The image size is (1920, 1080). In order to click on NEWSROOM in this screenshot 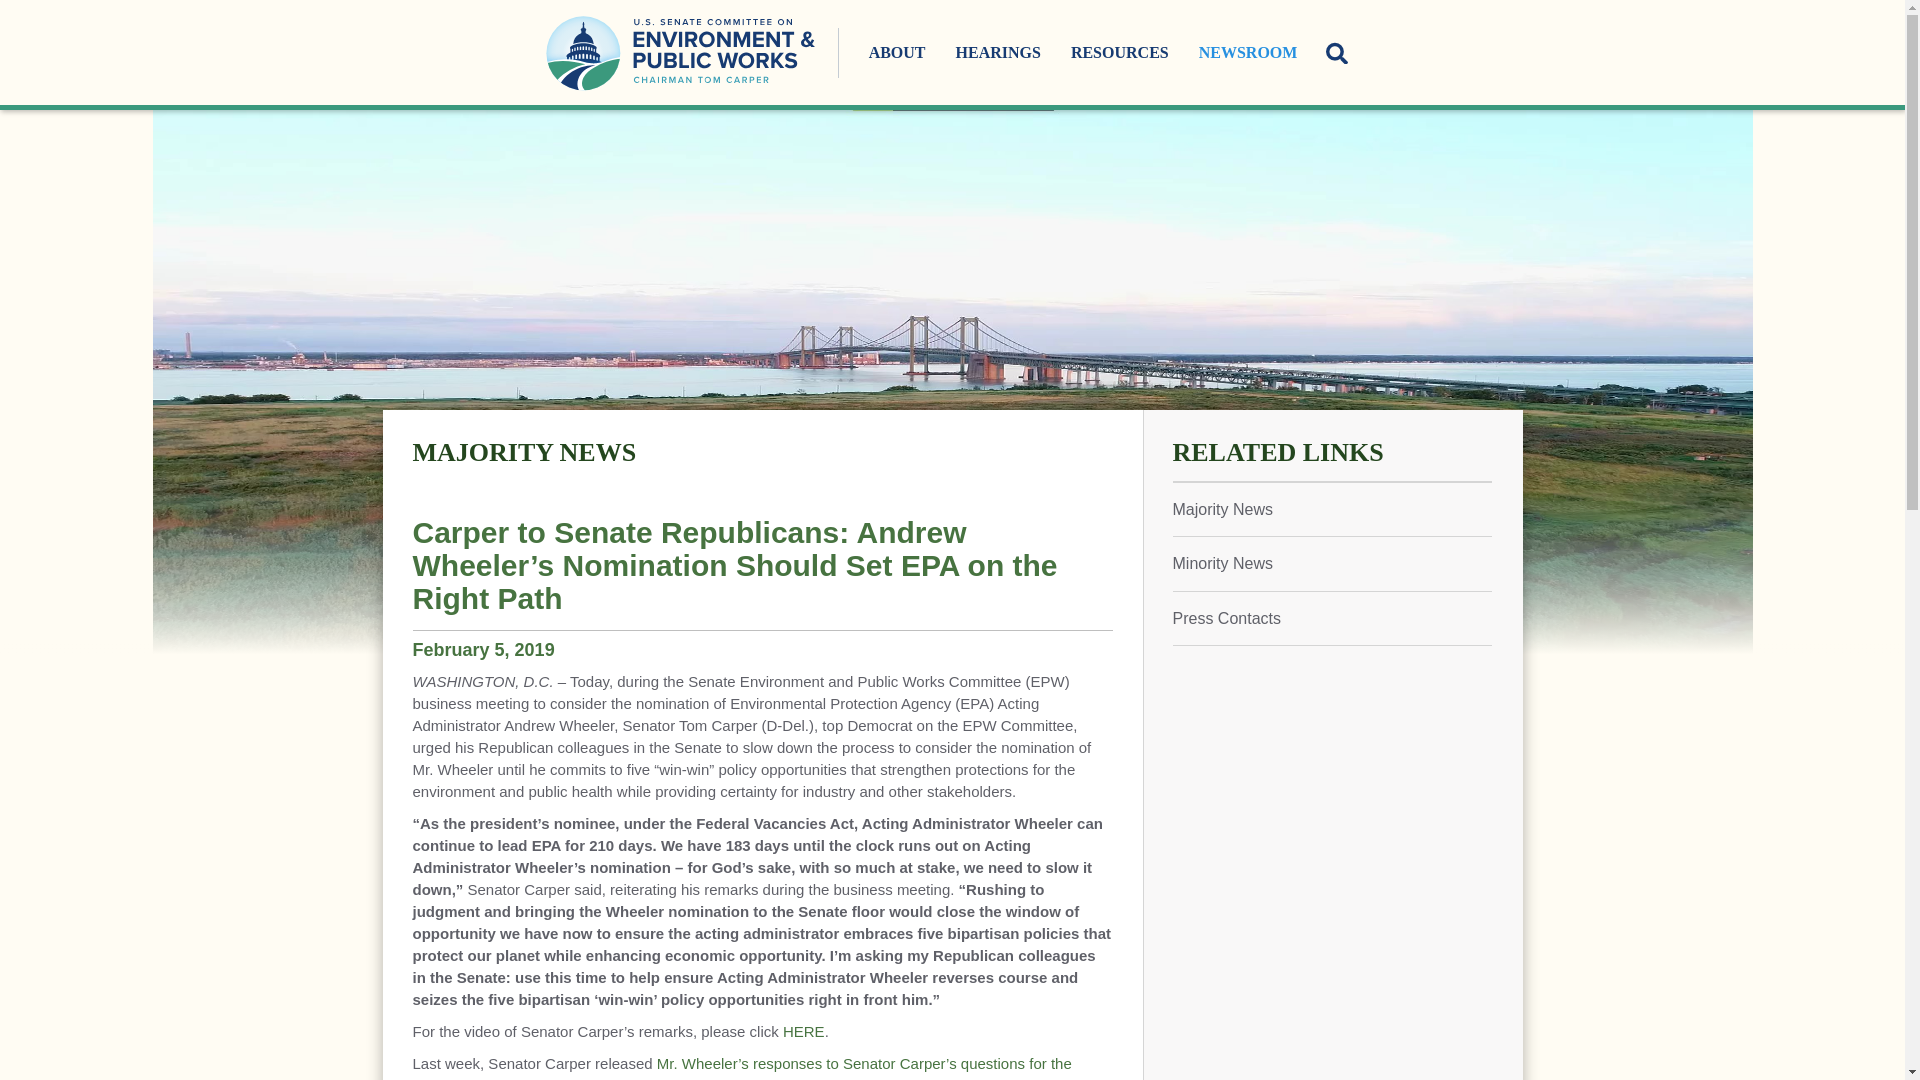, I will do `click(1248, 52)`.